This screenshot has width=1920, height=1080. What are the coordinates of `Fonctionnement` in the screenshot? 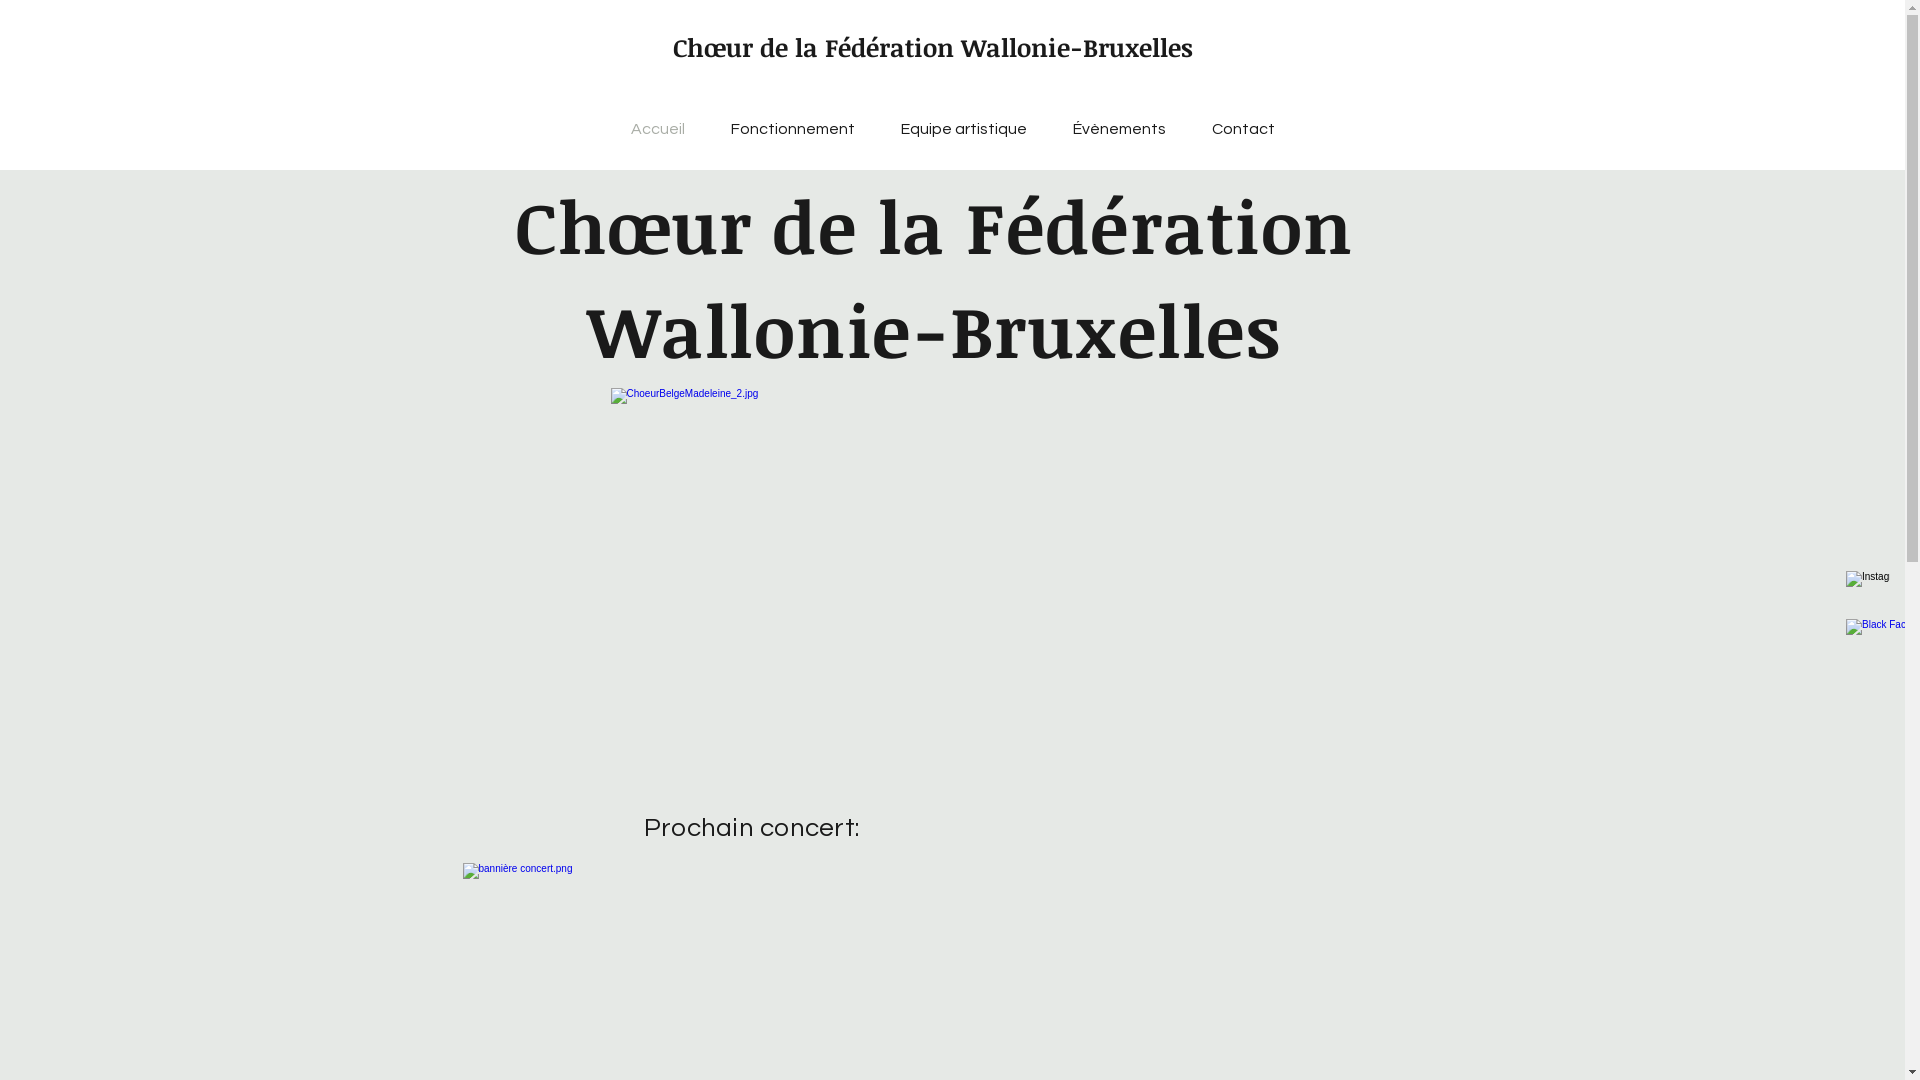 It's located at (793, 129).